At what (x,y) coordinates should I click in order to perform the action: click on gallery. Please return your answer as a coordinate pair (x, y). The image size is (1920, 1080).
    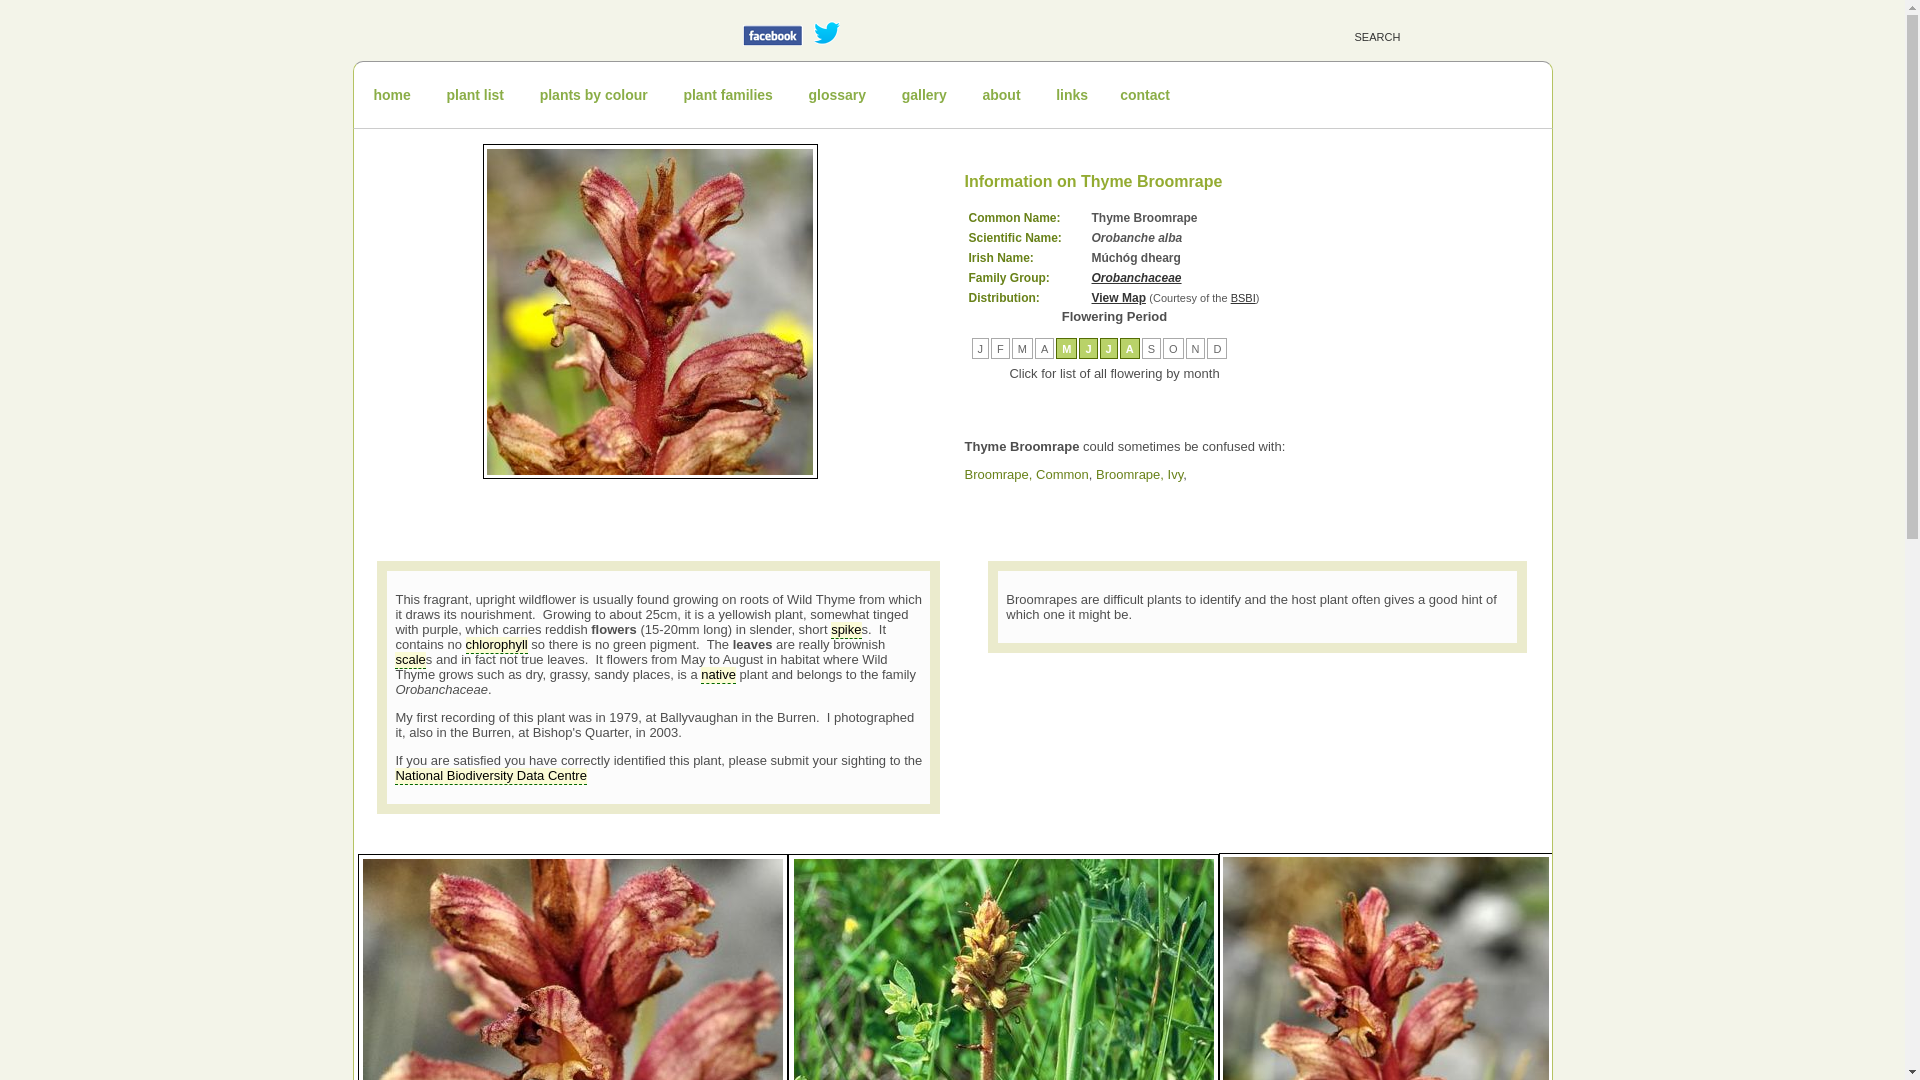
    Looking at the image, I should click on (924, 94).